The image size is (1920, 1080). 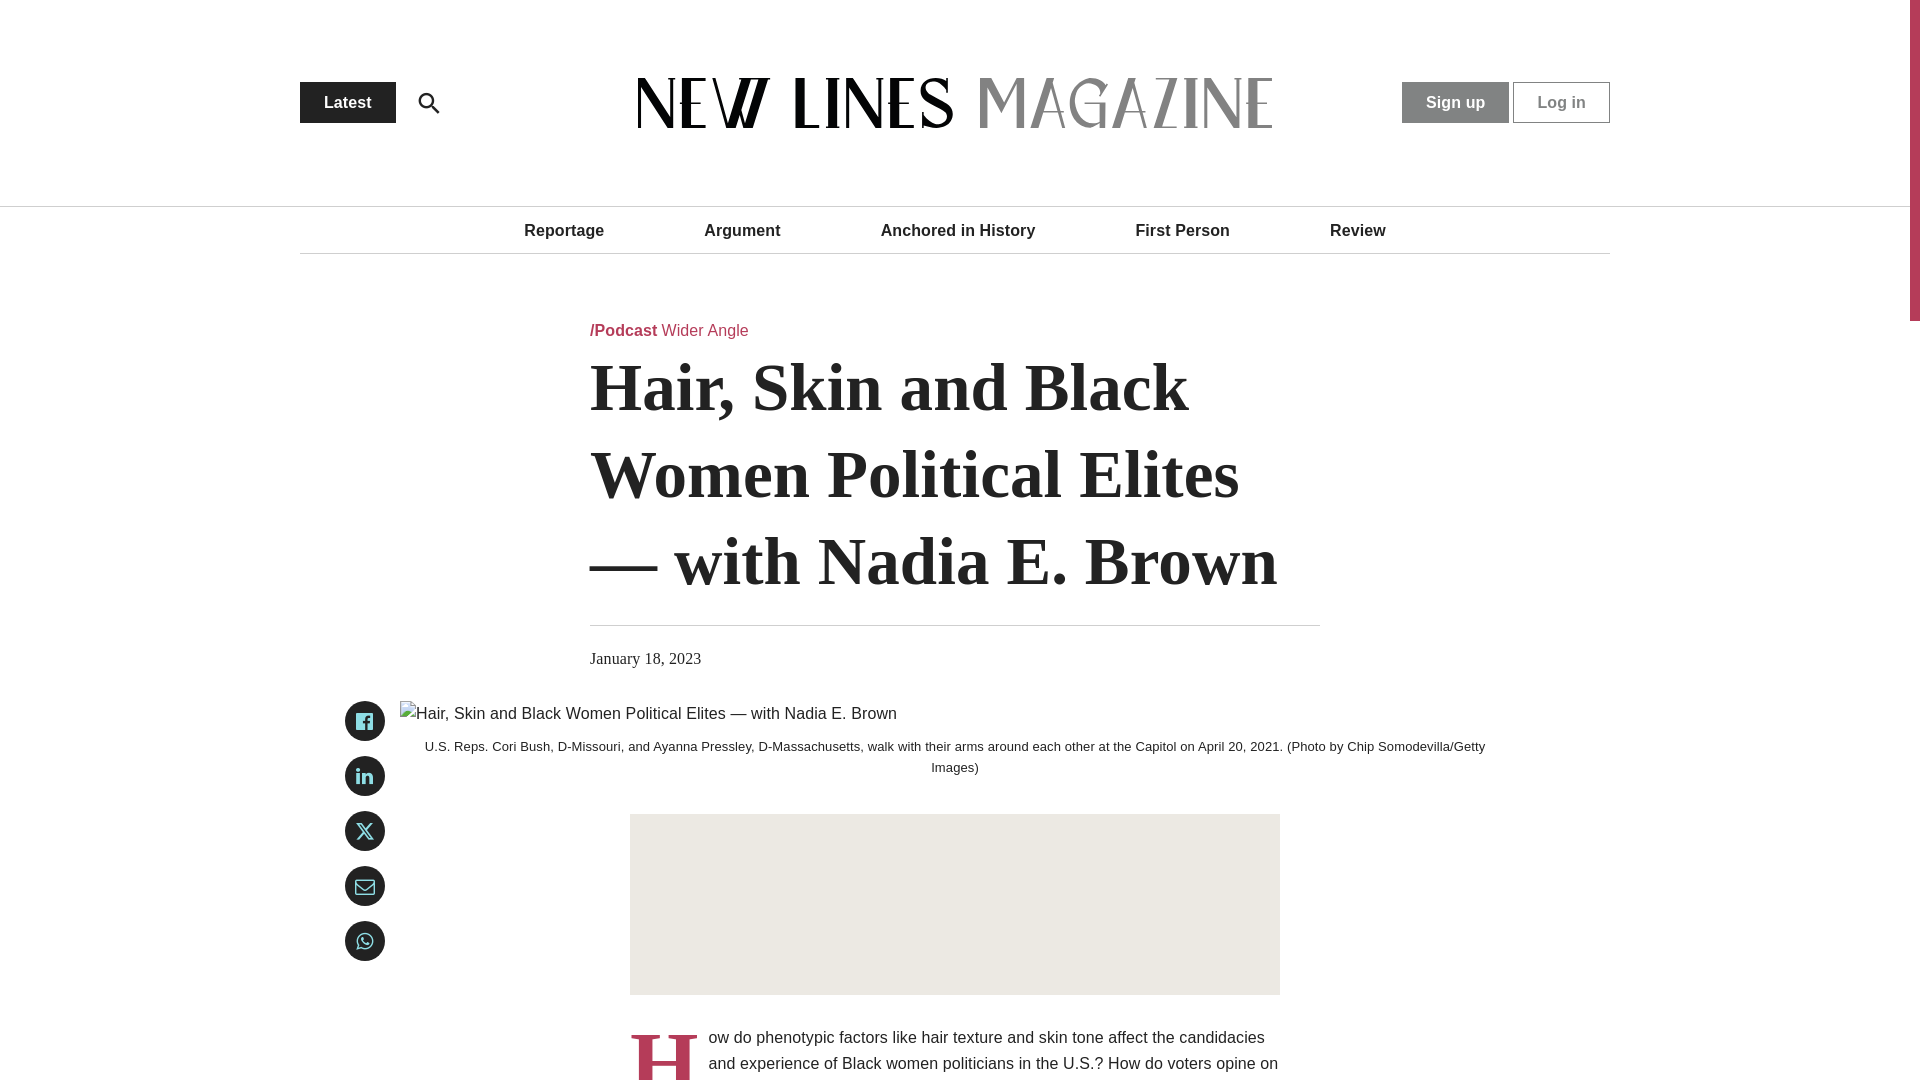 I want to click on Argument, so click(x=742, y=230).